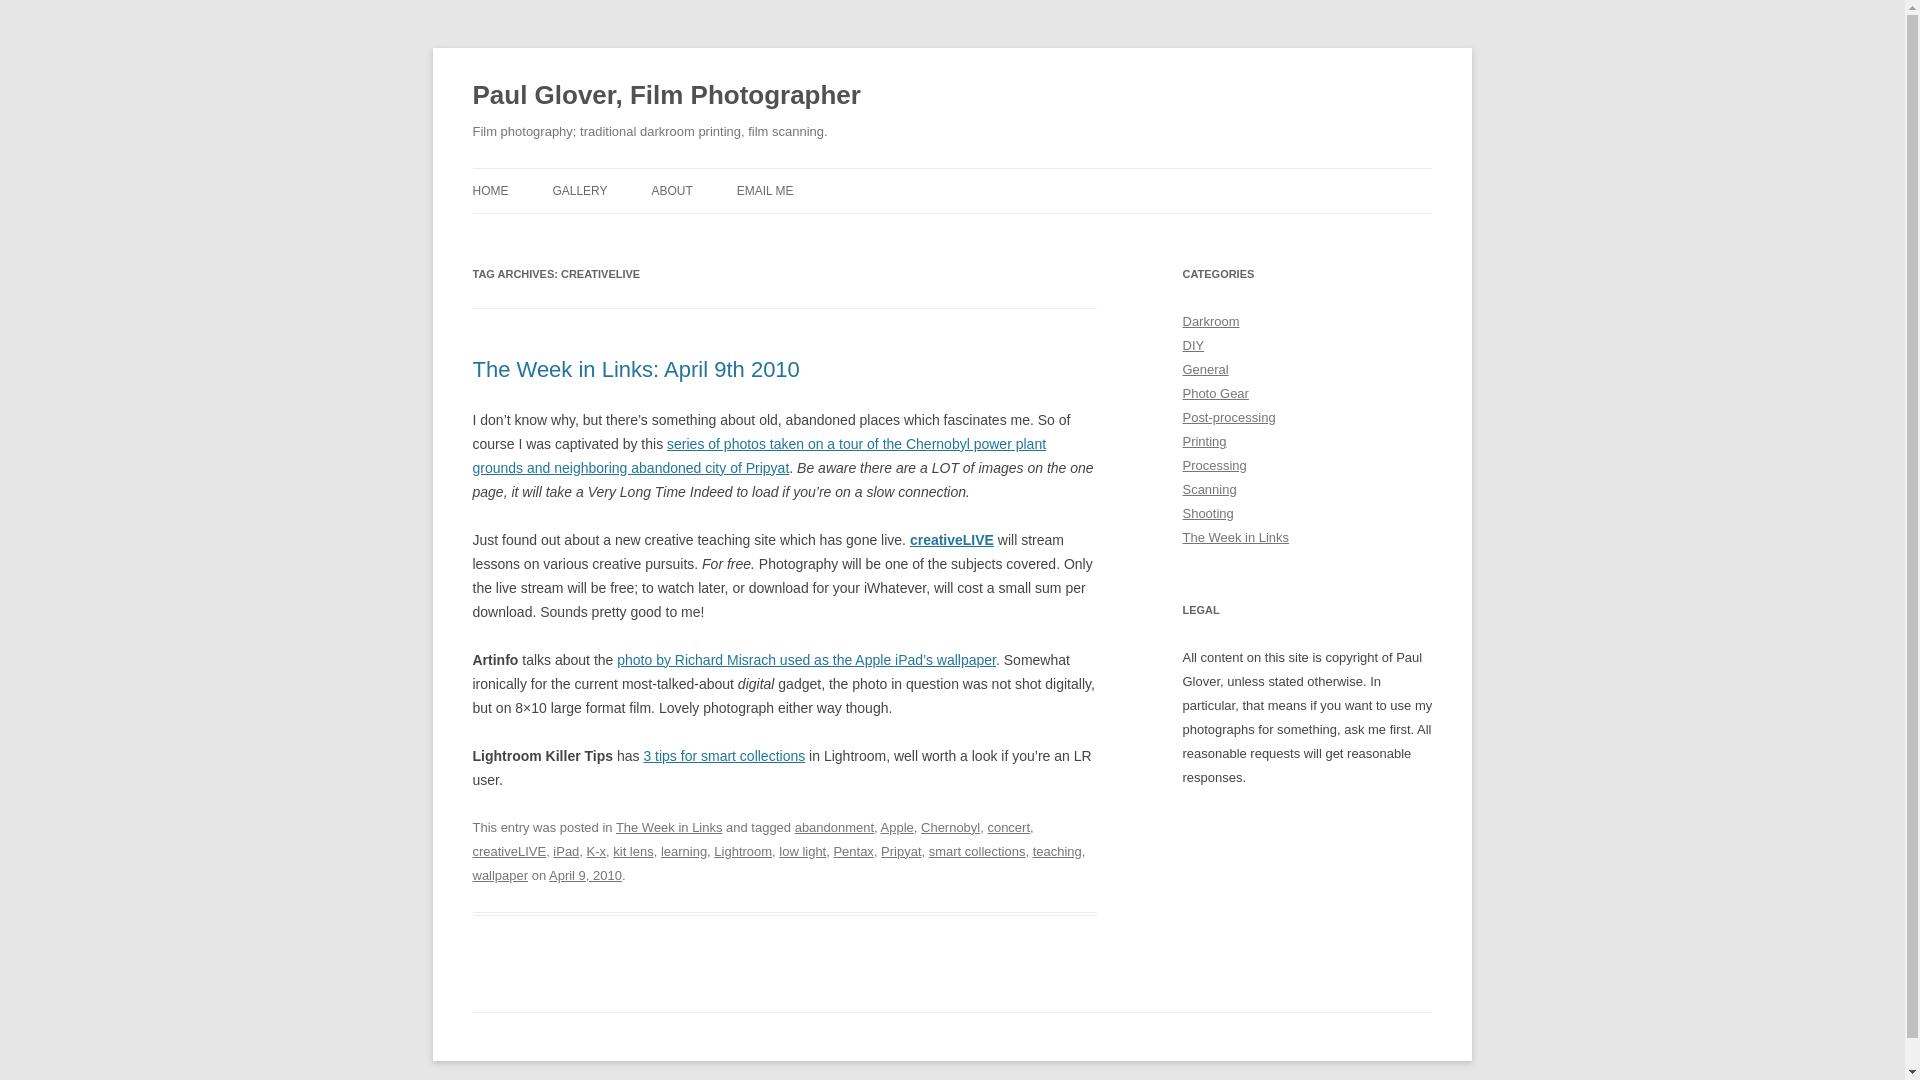  What do you see at coordinates (766, 190) in the screenshot?
I see `EMAIL ME` at bounding box center [766, 190].